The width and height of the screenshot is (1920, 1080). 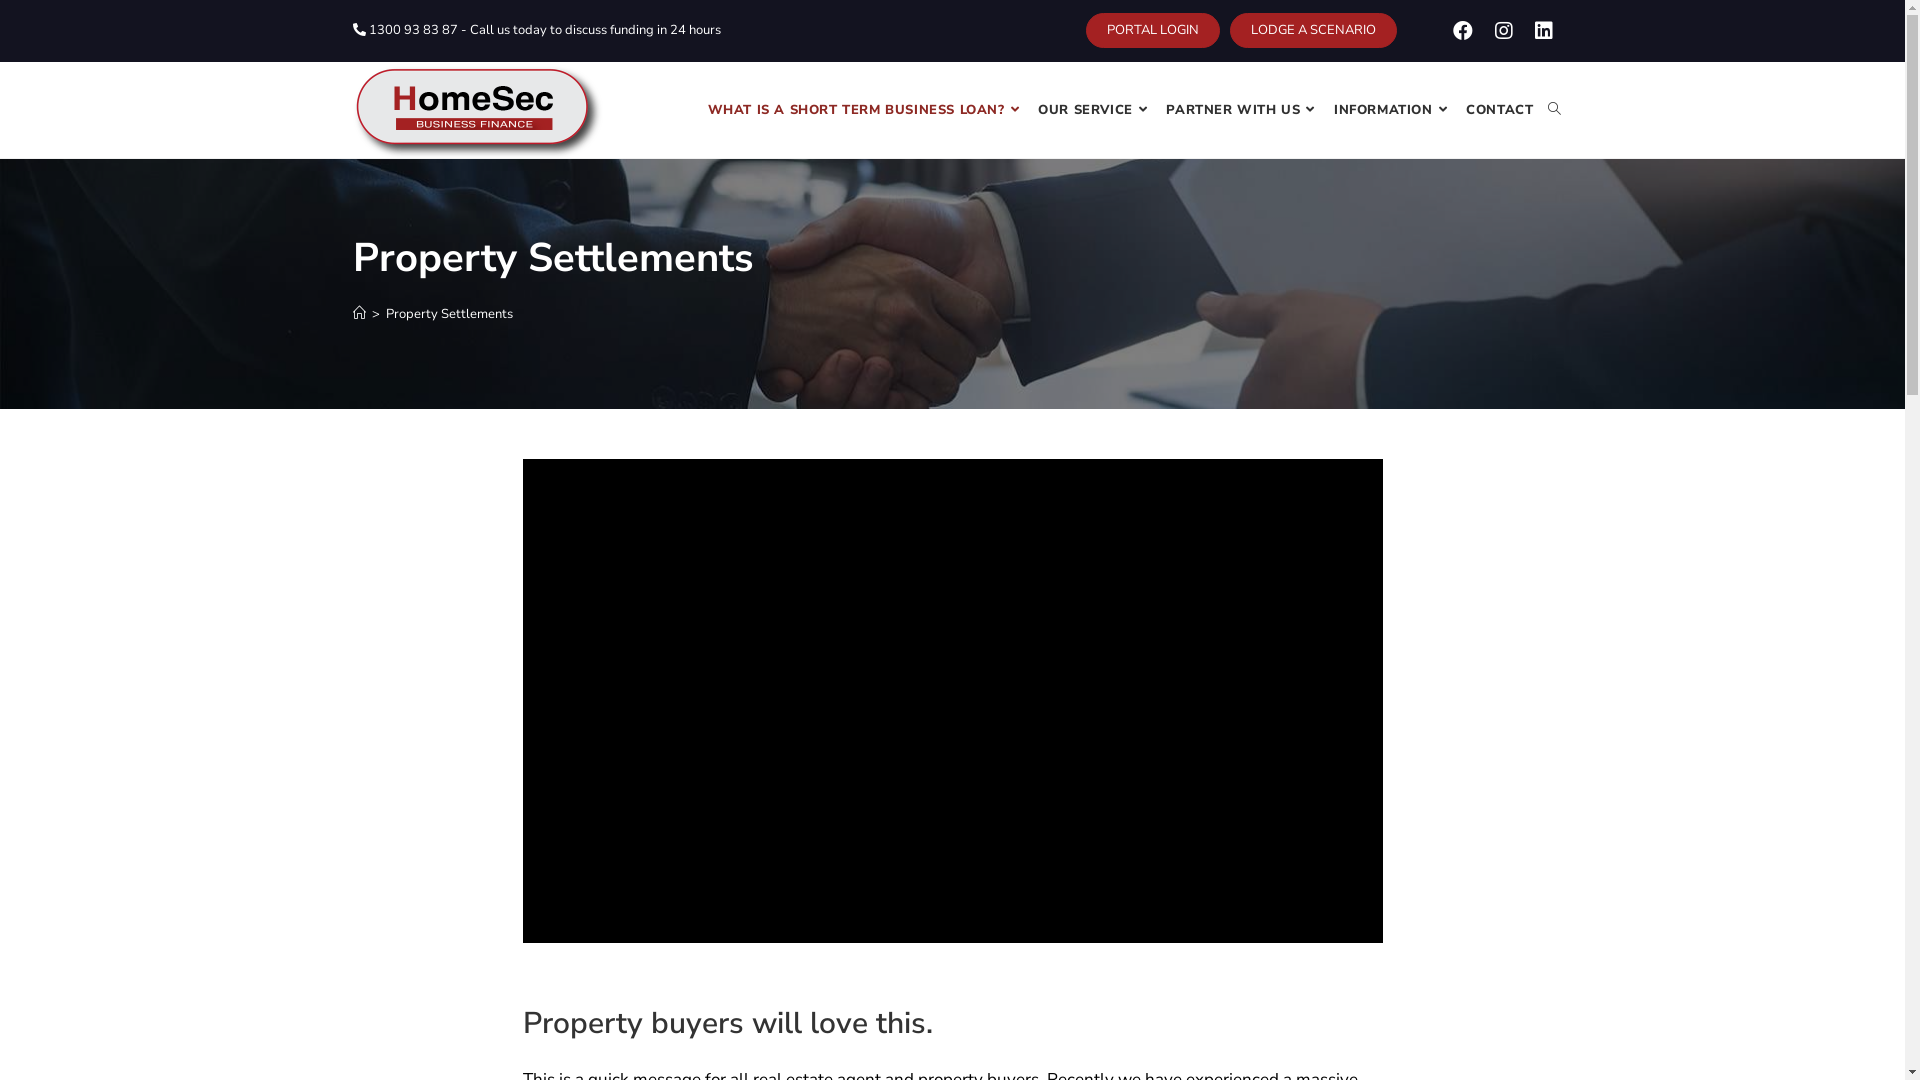 I want to click on Property Settlements, so click(x=450, y=314).